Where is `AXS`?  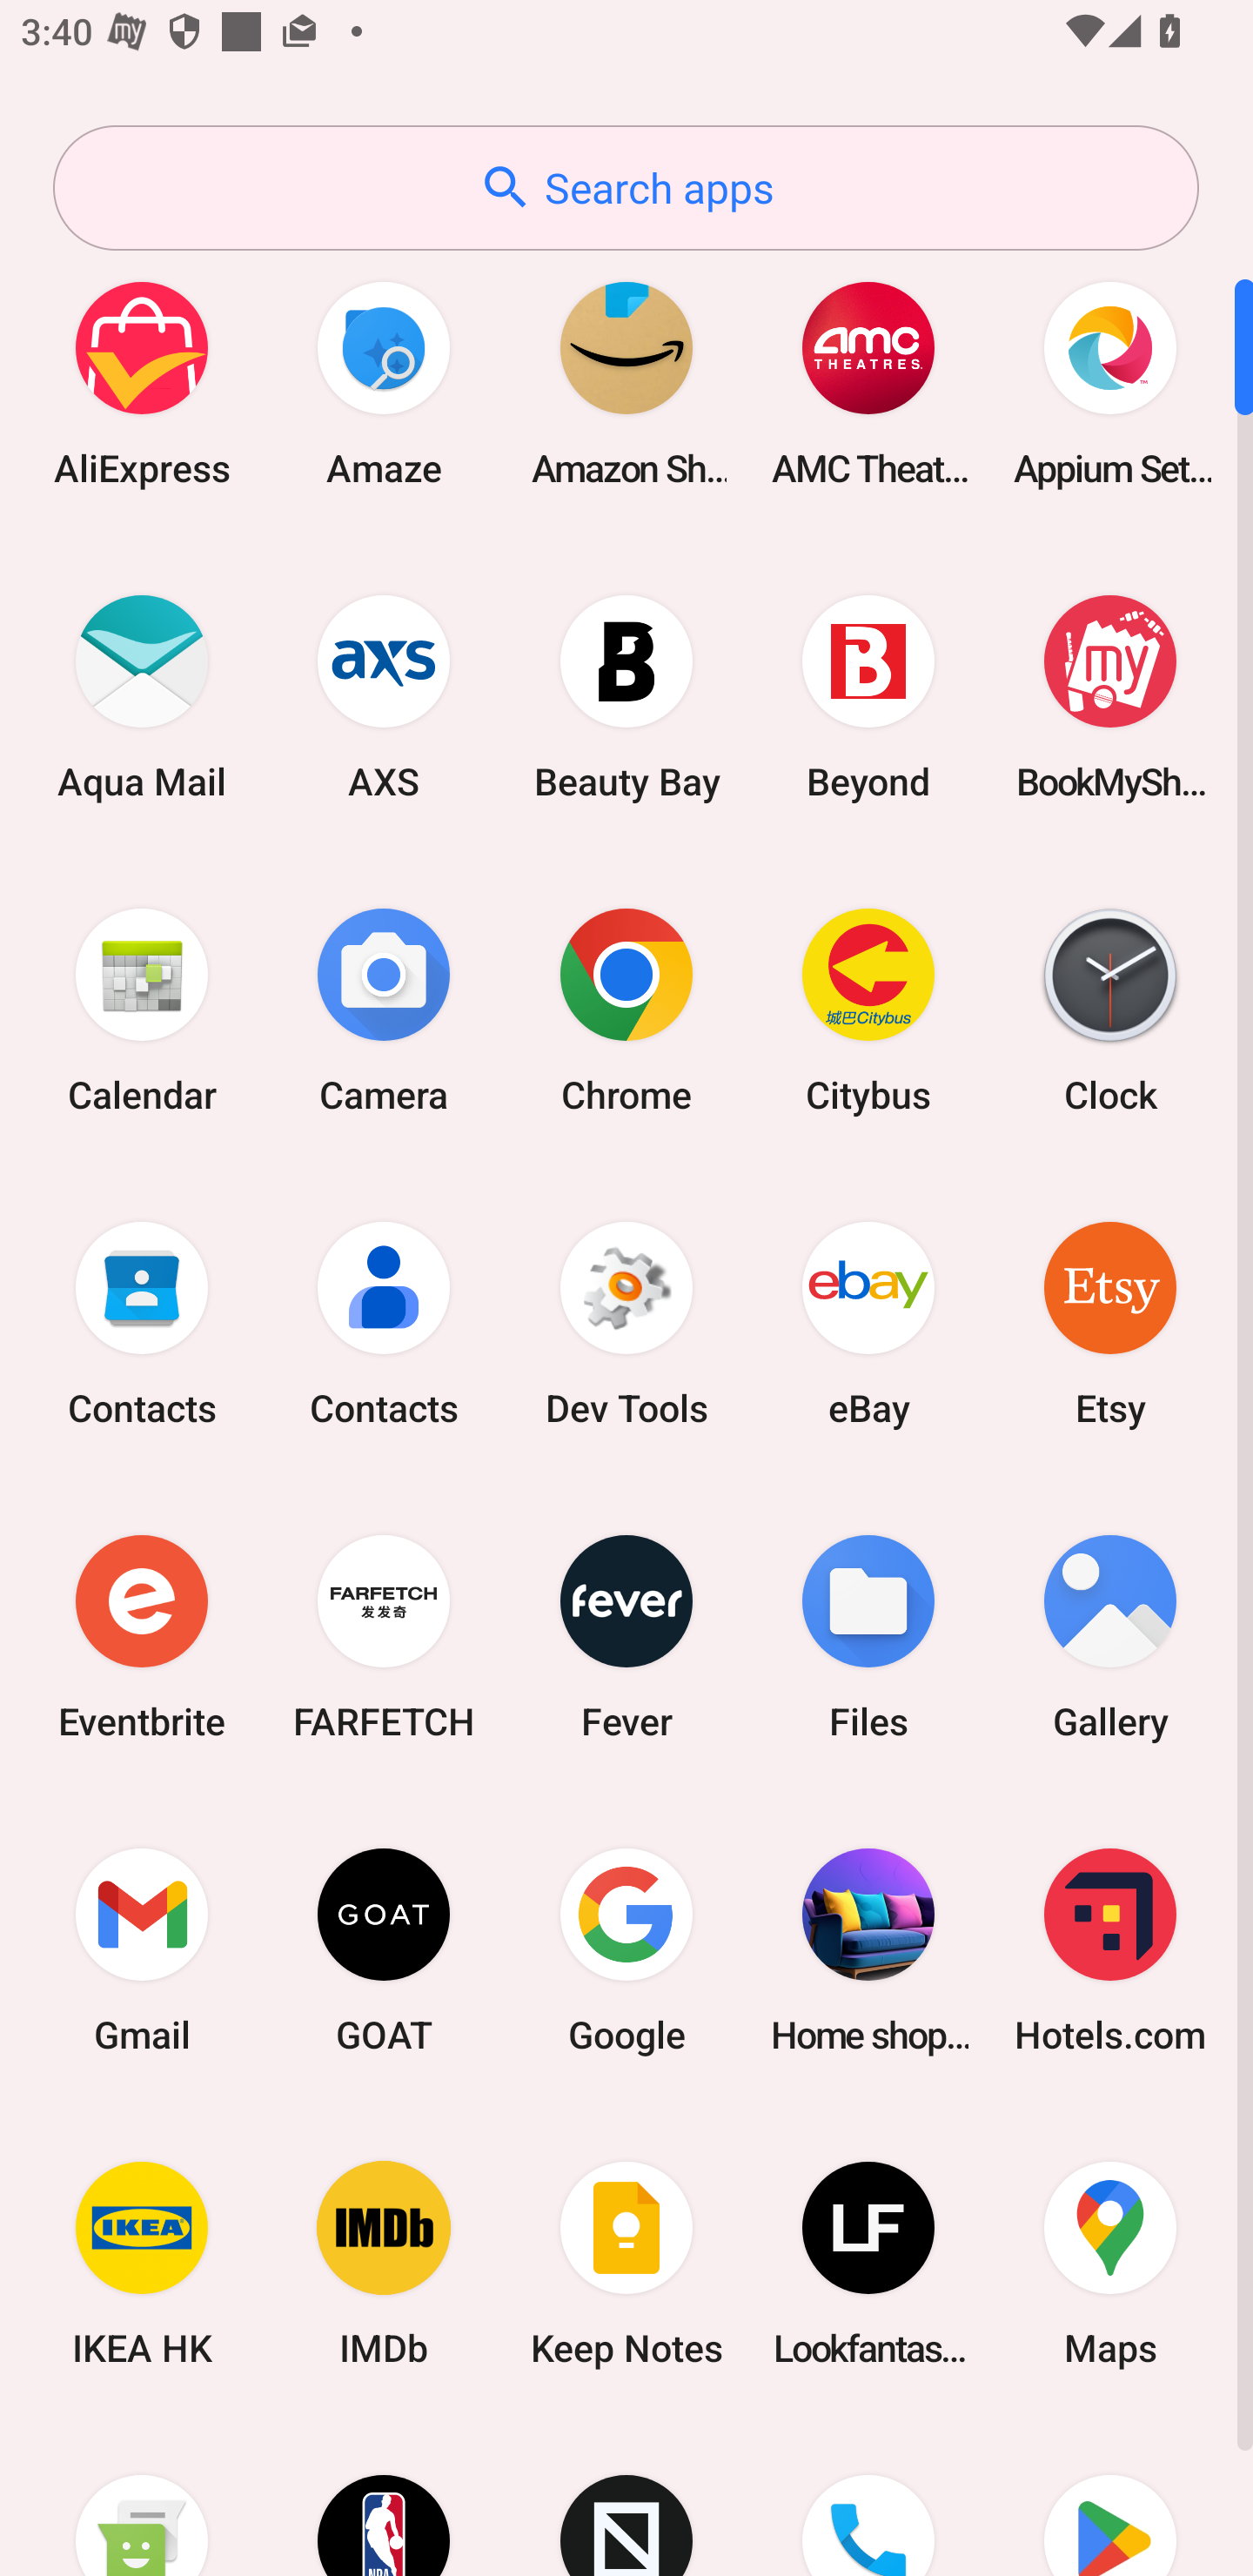 AXS is located at coordinates (384, 696).